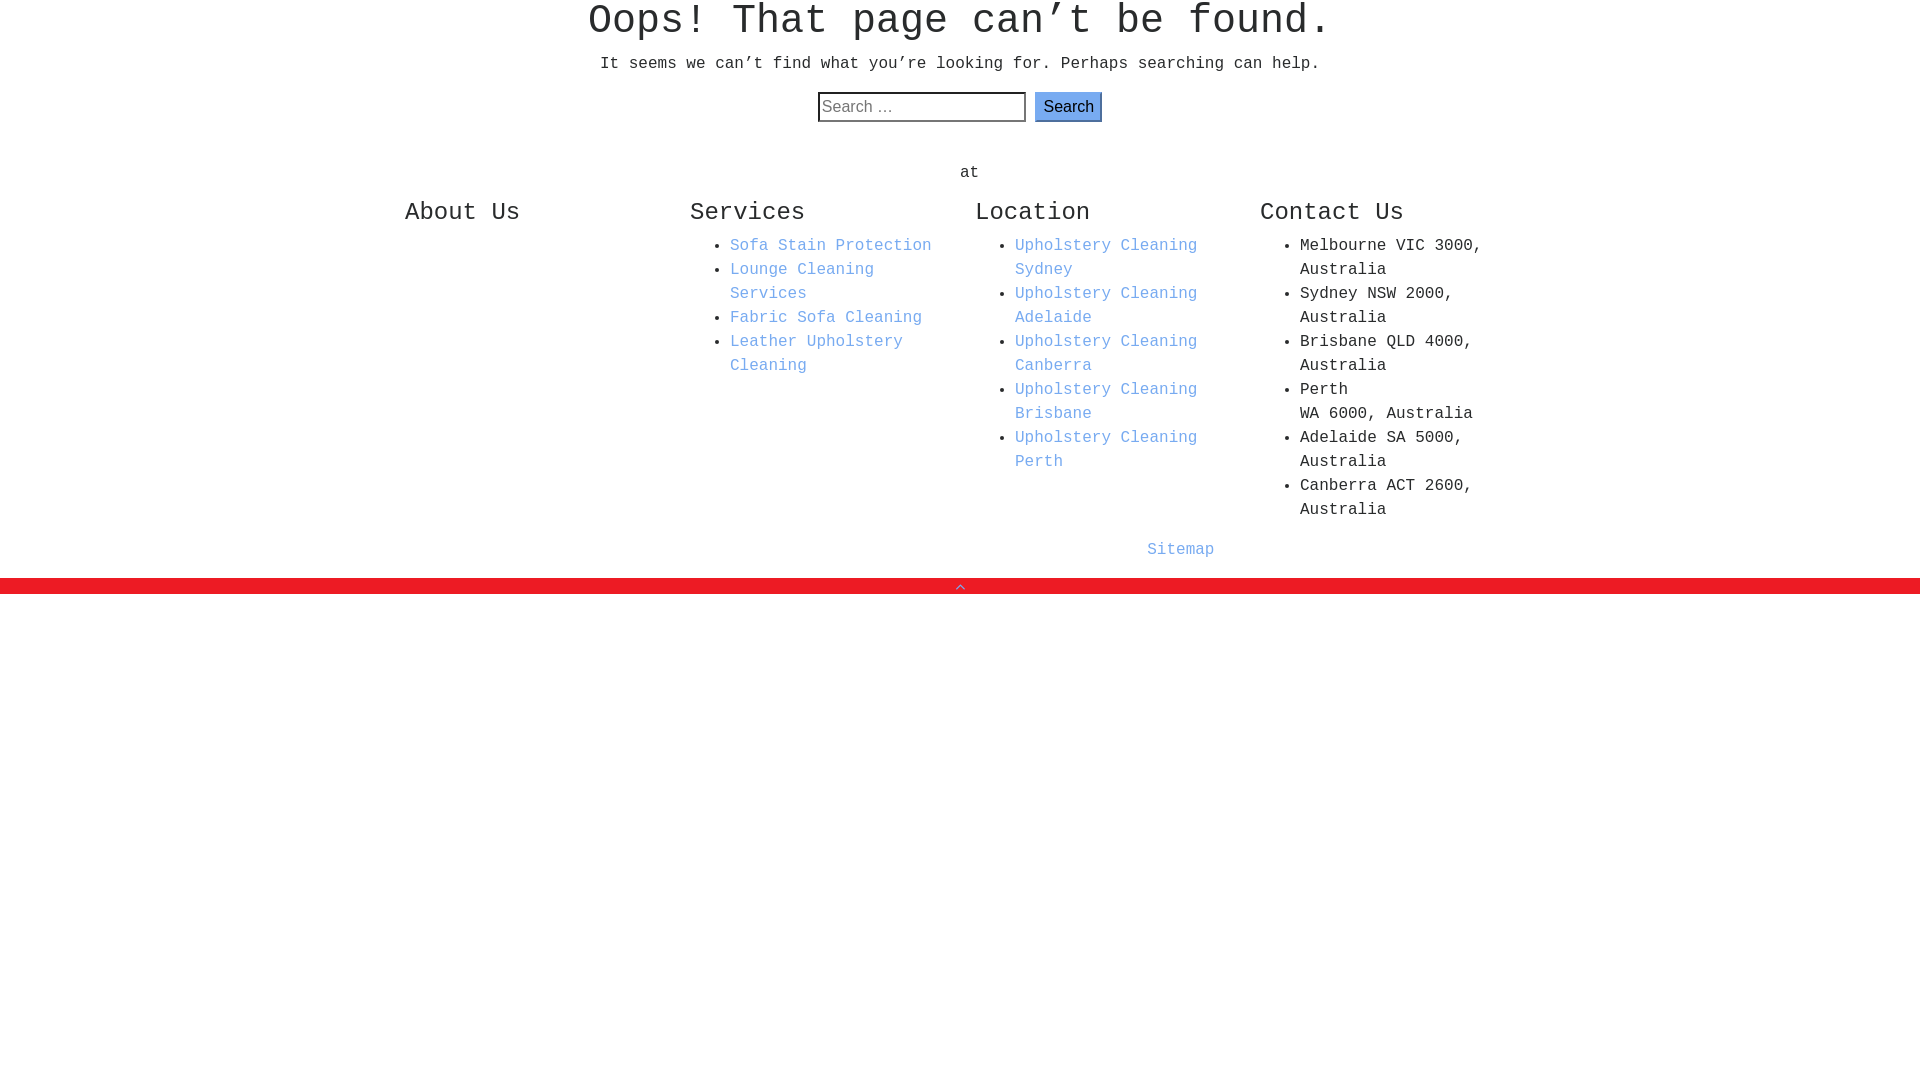 This screenshot has width=1920, height=1080. Describe the element at coordinates (1106, 258) in the screenshot. I see `Upholstery Cleaning Sydney` at that location.